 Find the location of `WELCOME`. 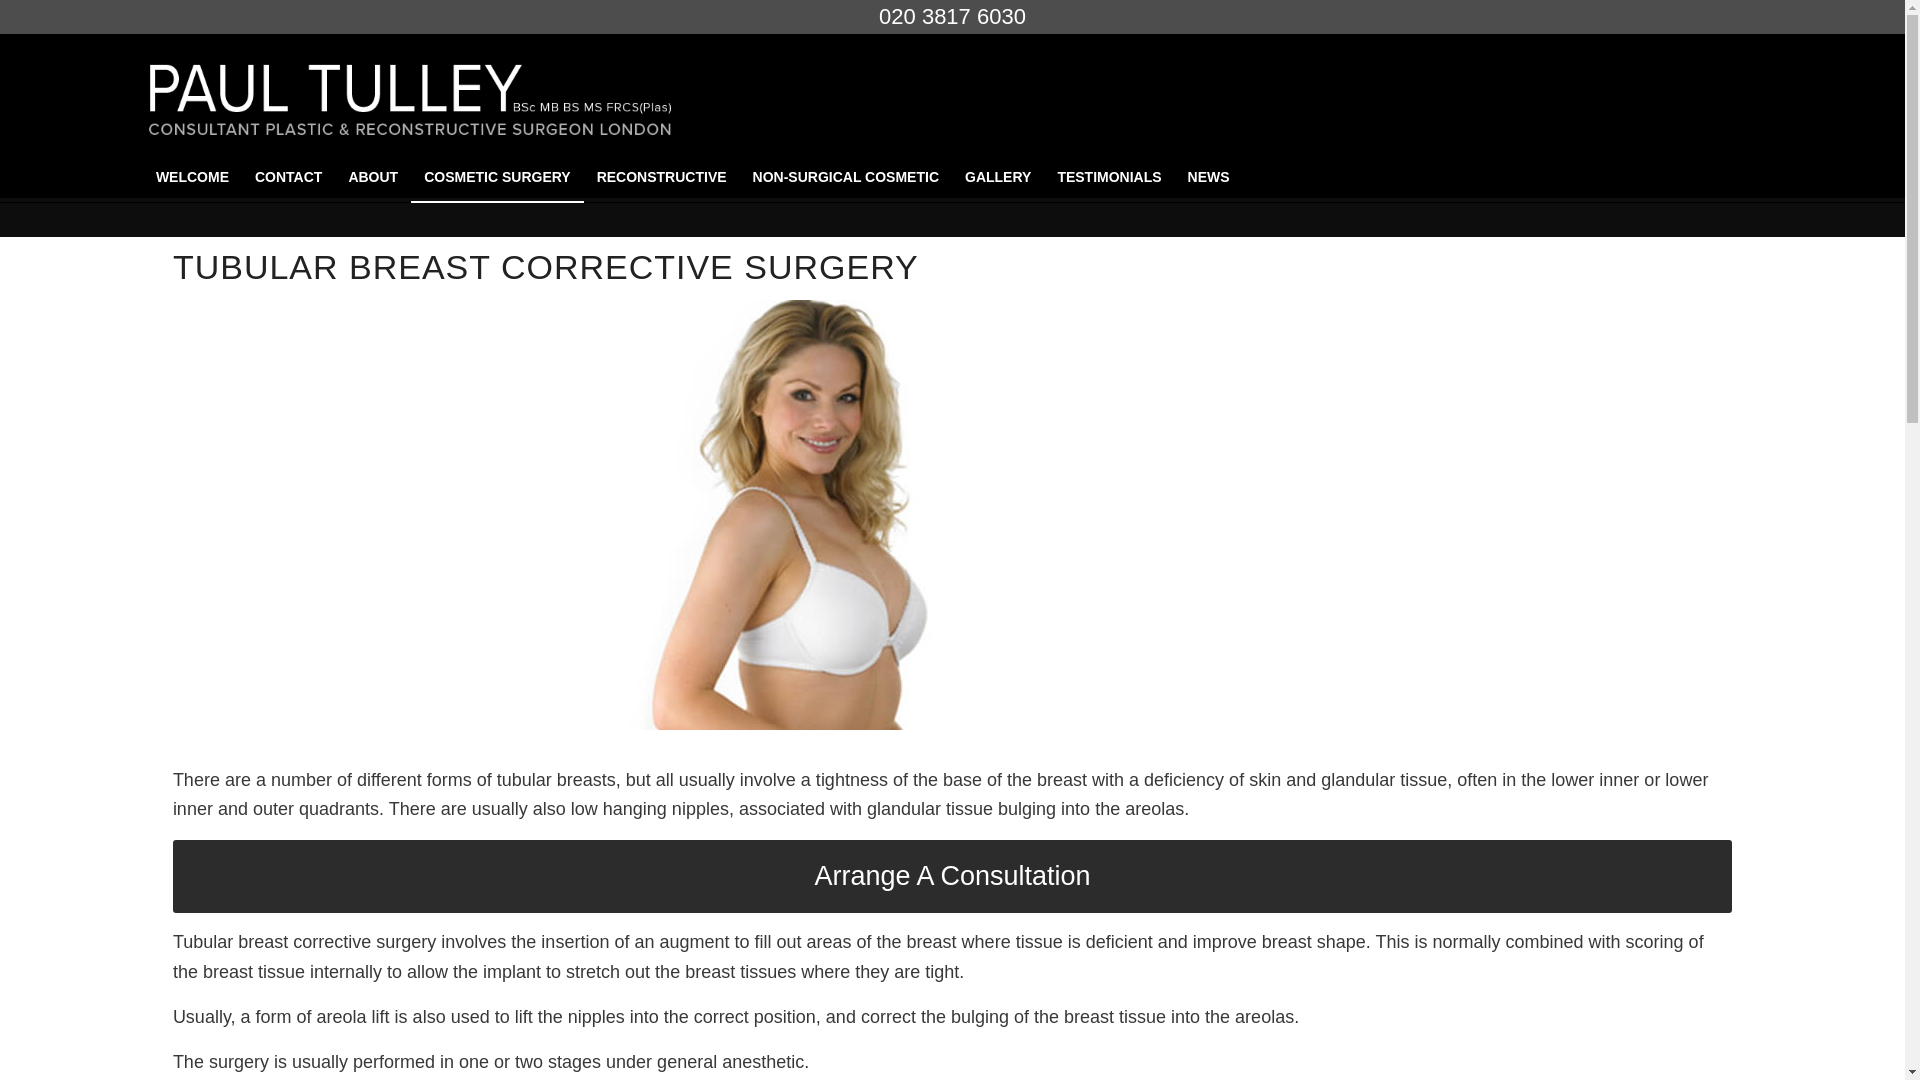

WELCOME is located at coordinates (192, 176).